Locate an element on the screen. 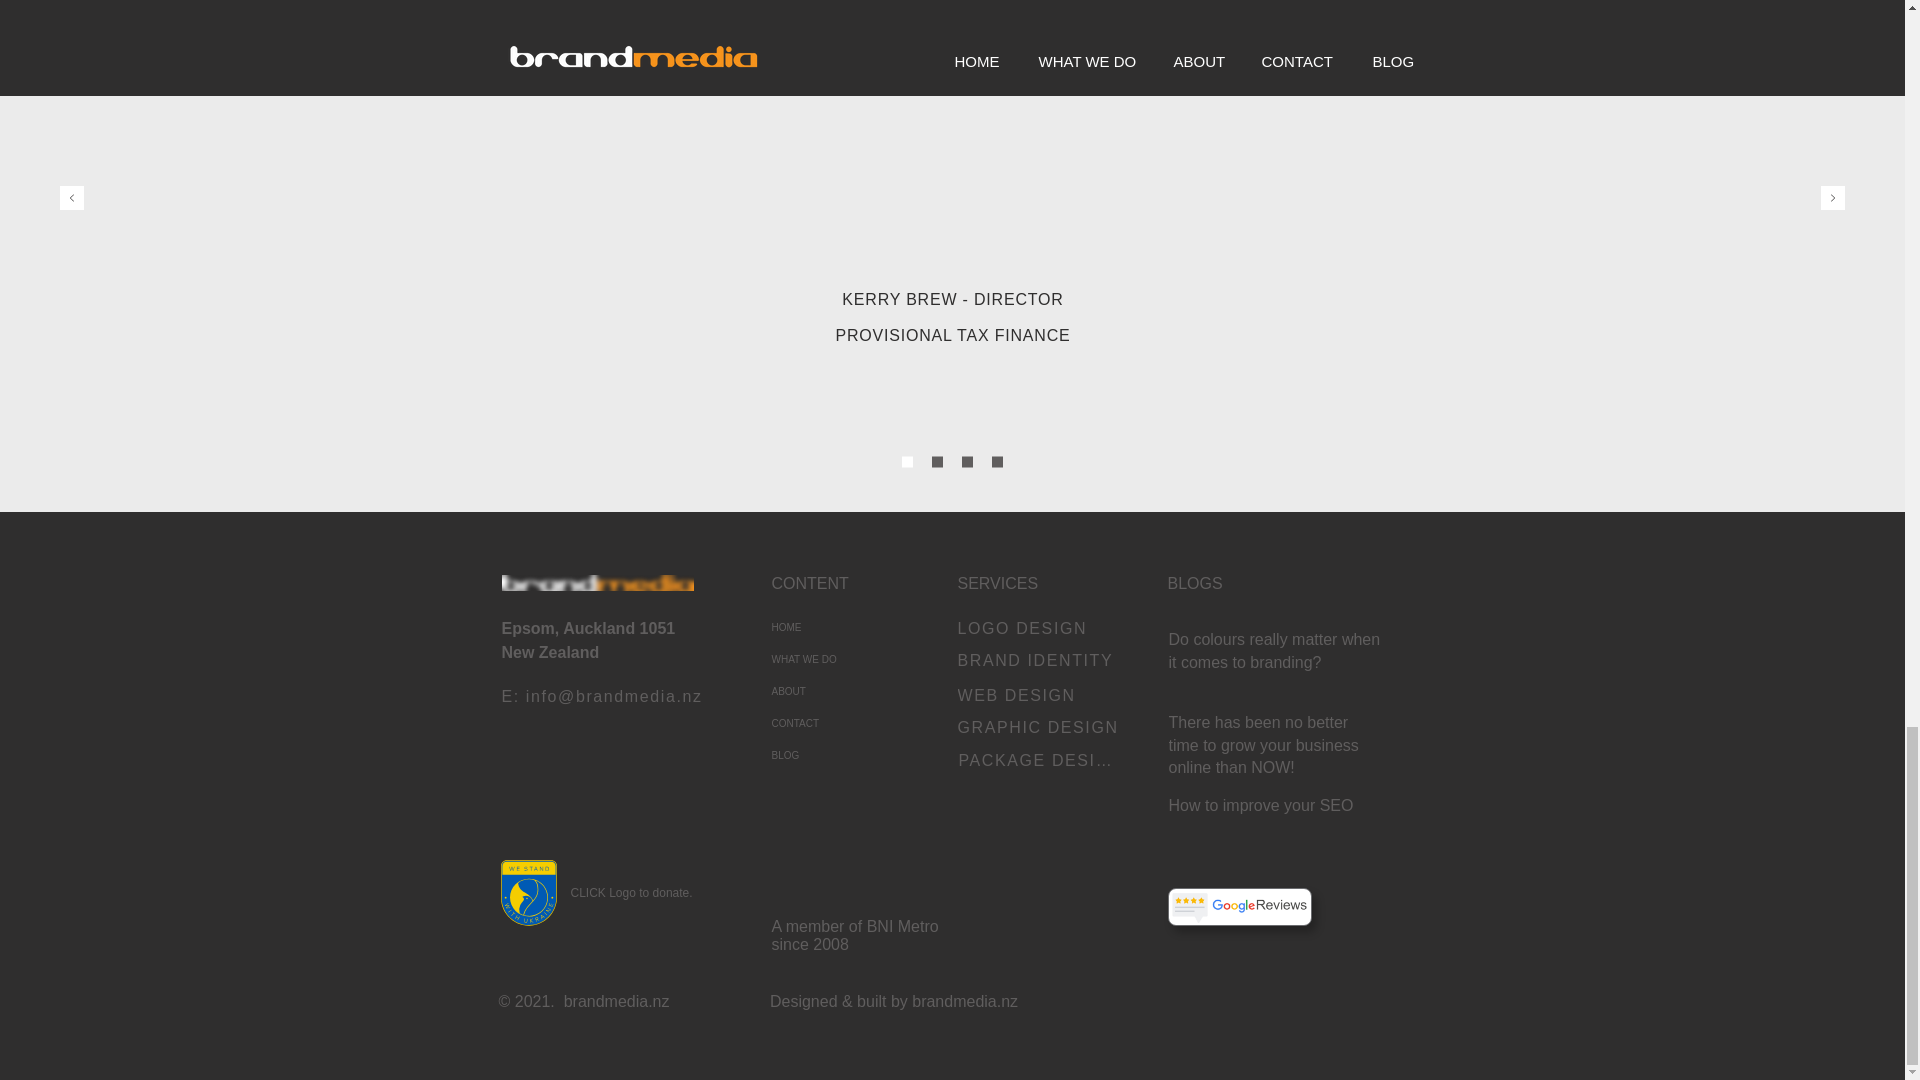  HOME is located at coordinates (842, 628).